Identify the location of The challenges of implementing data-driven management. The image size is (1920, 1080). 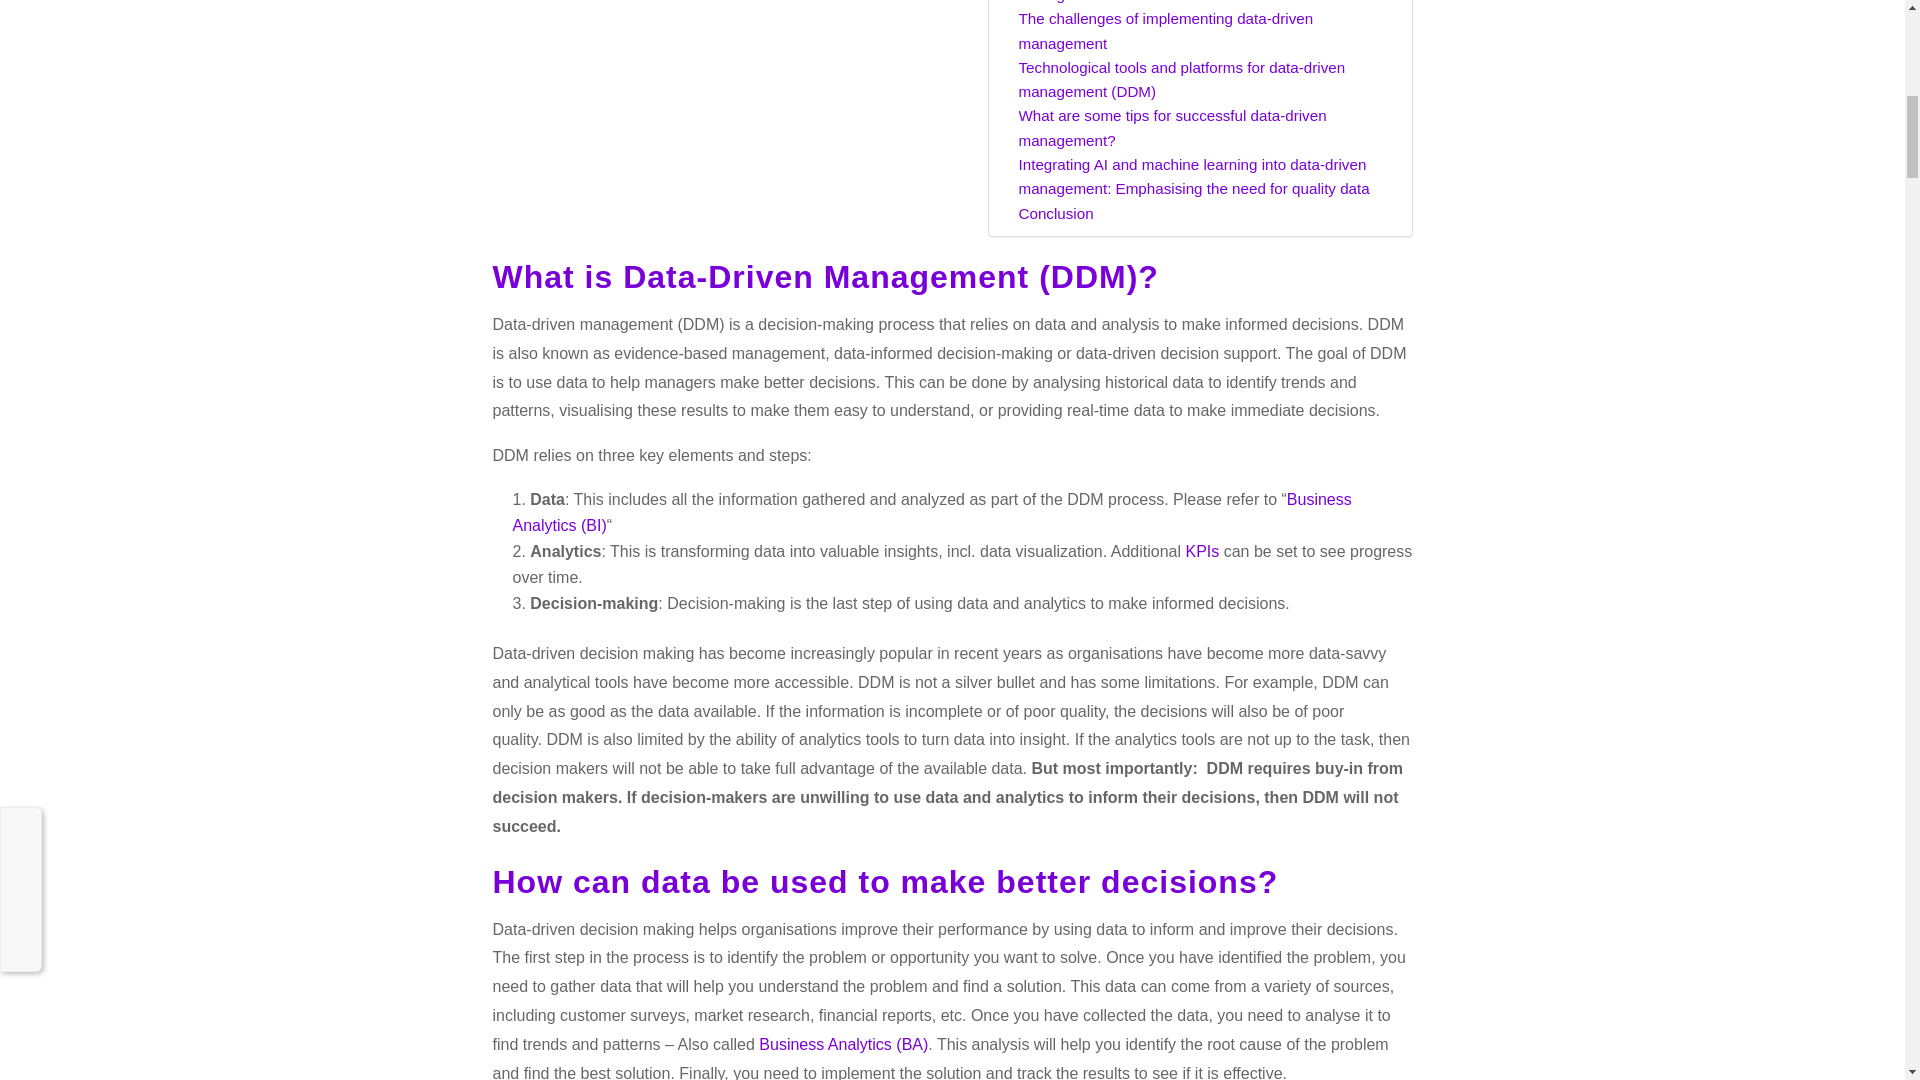
(1204, 31).